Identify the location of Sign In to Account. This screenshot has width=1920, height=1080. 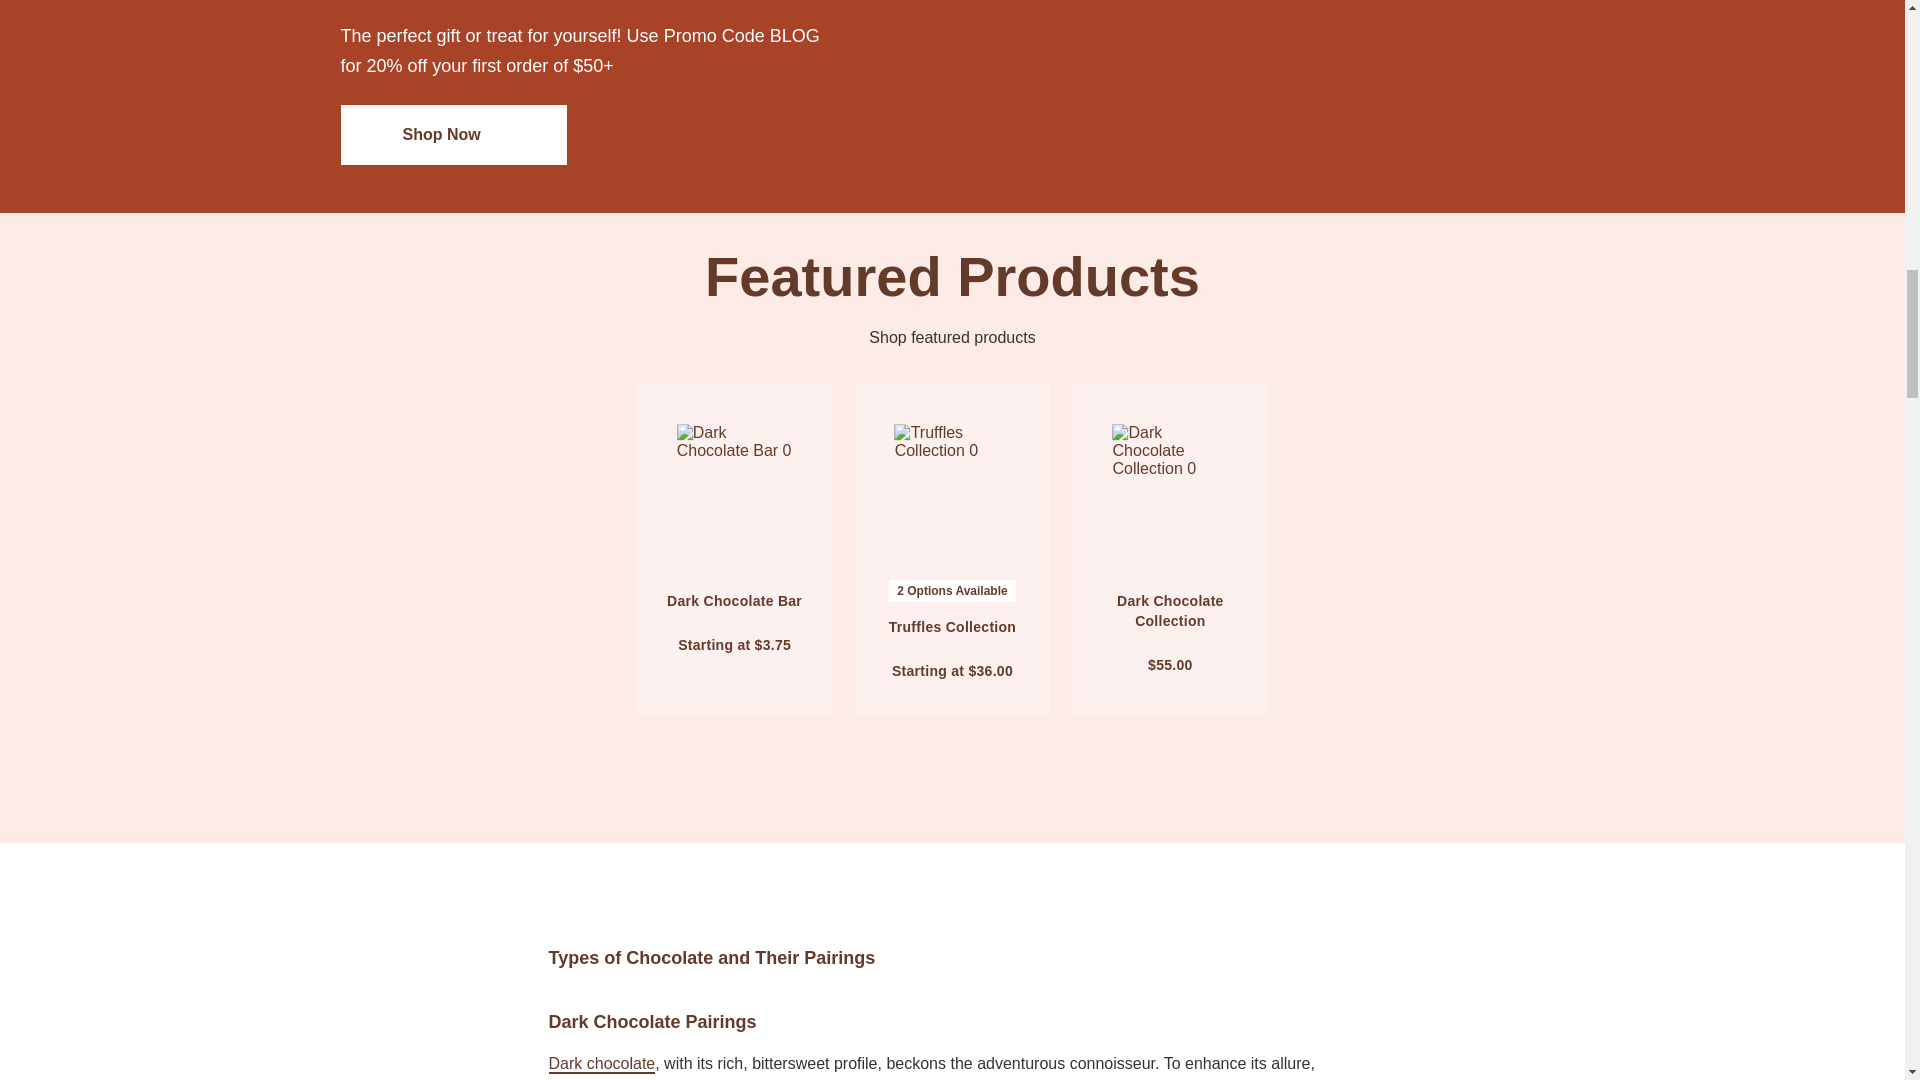
(1022, 412).